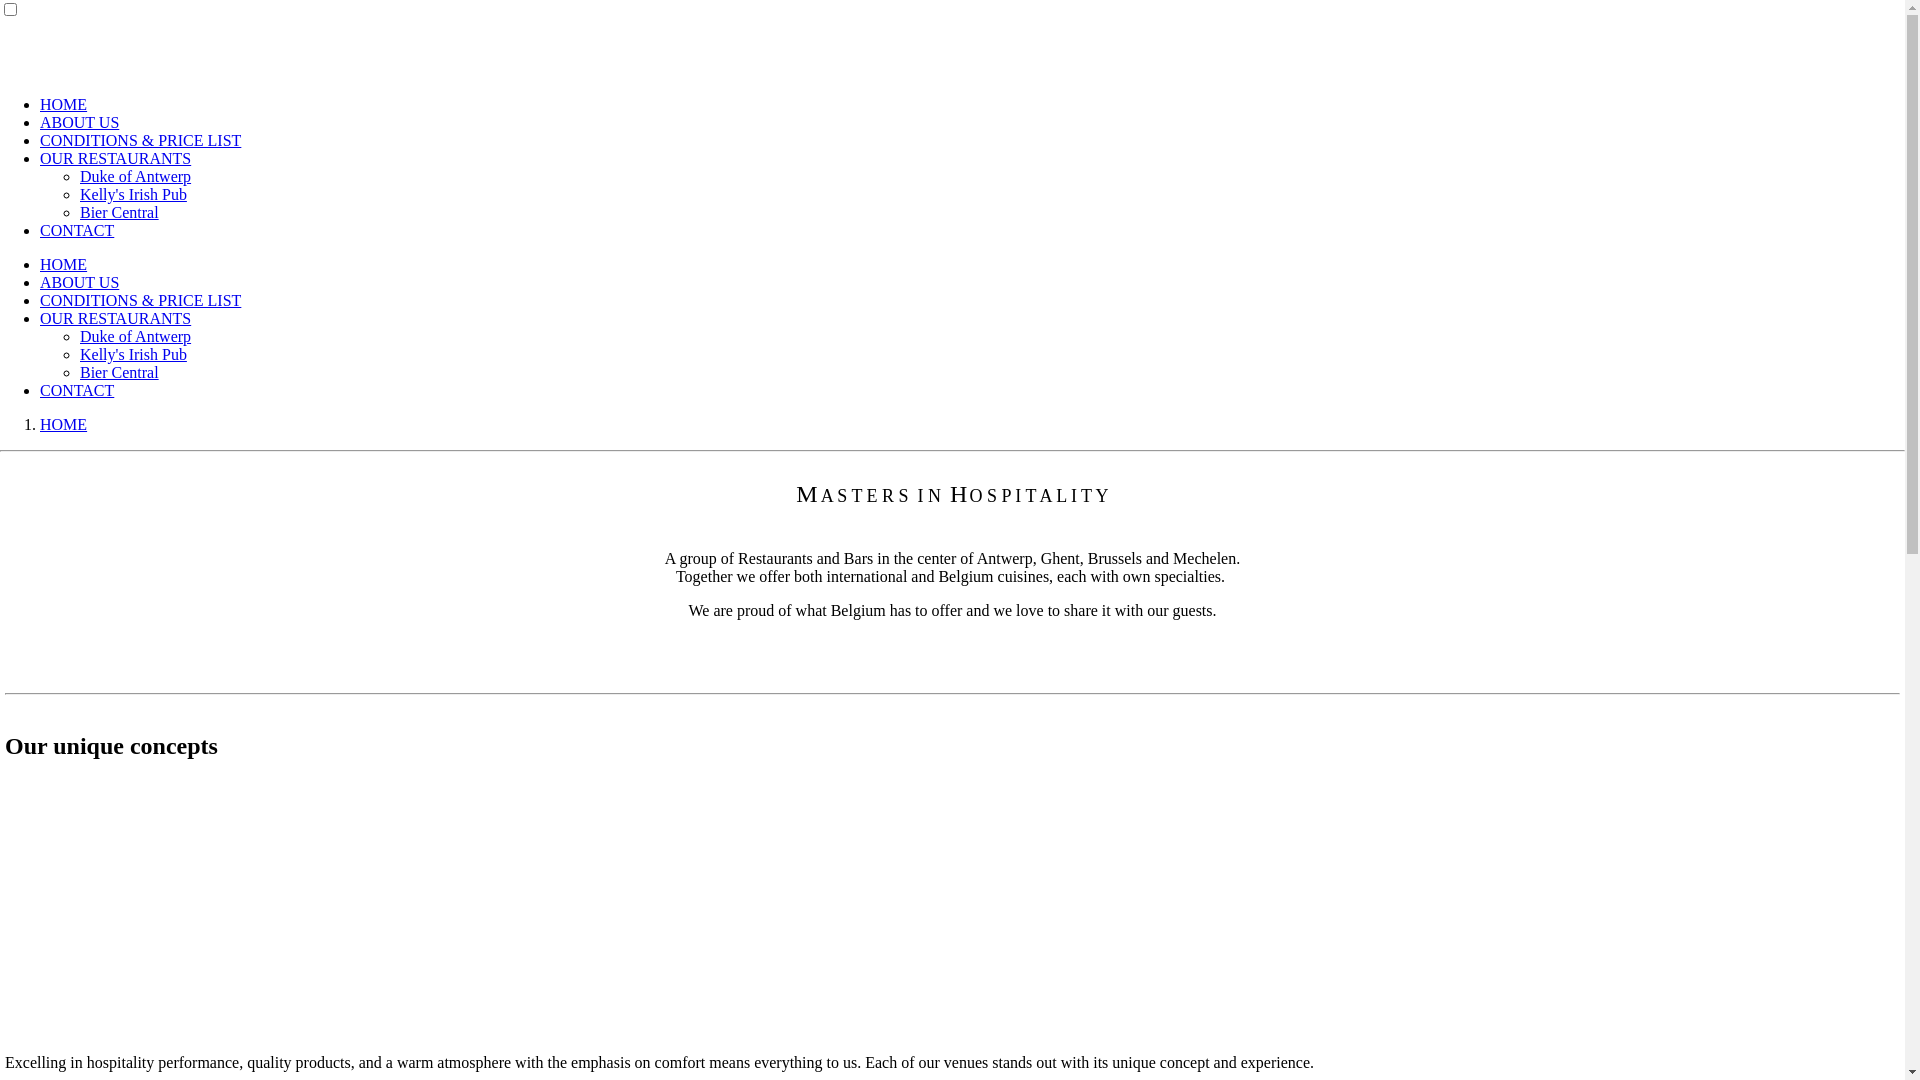 The height and width of the screenshot is (1080, 1920). What do you see at coordinates (64, 104) in the screenshot?
I see `HOME` at bounding box center [64, 104].